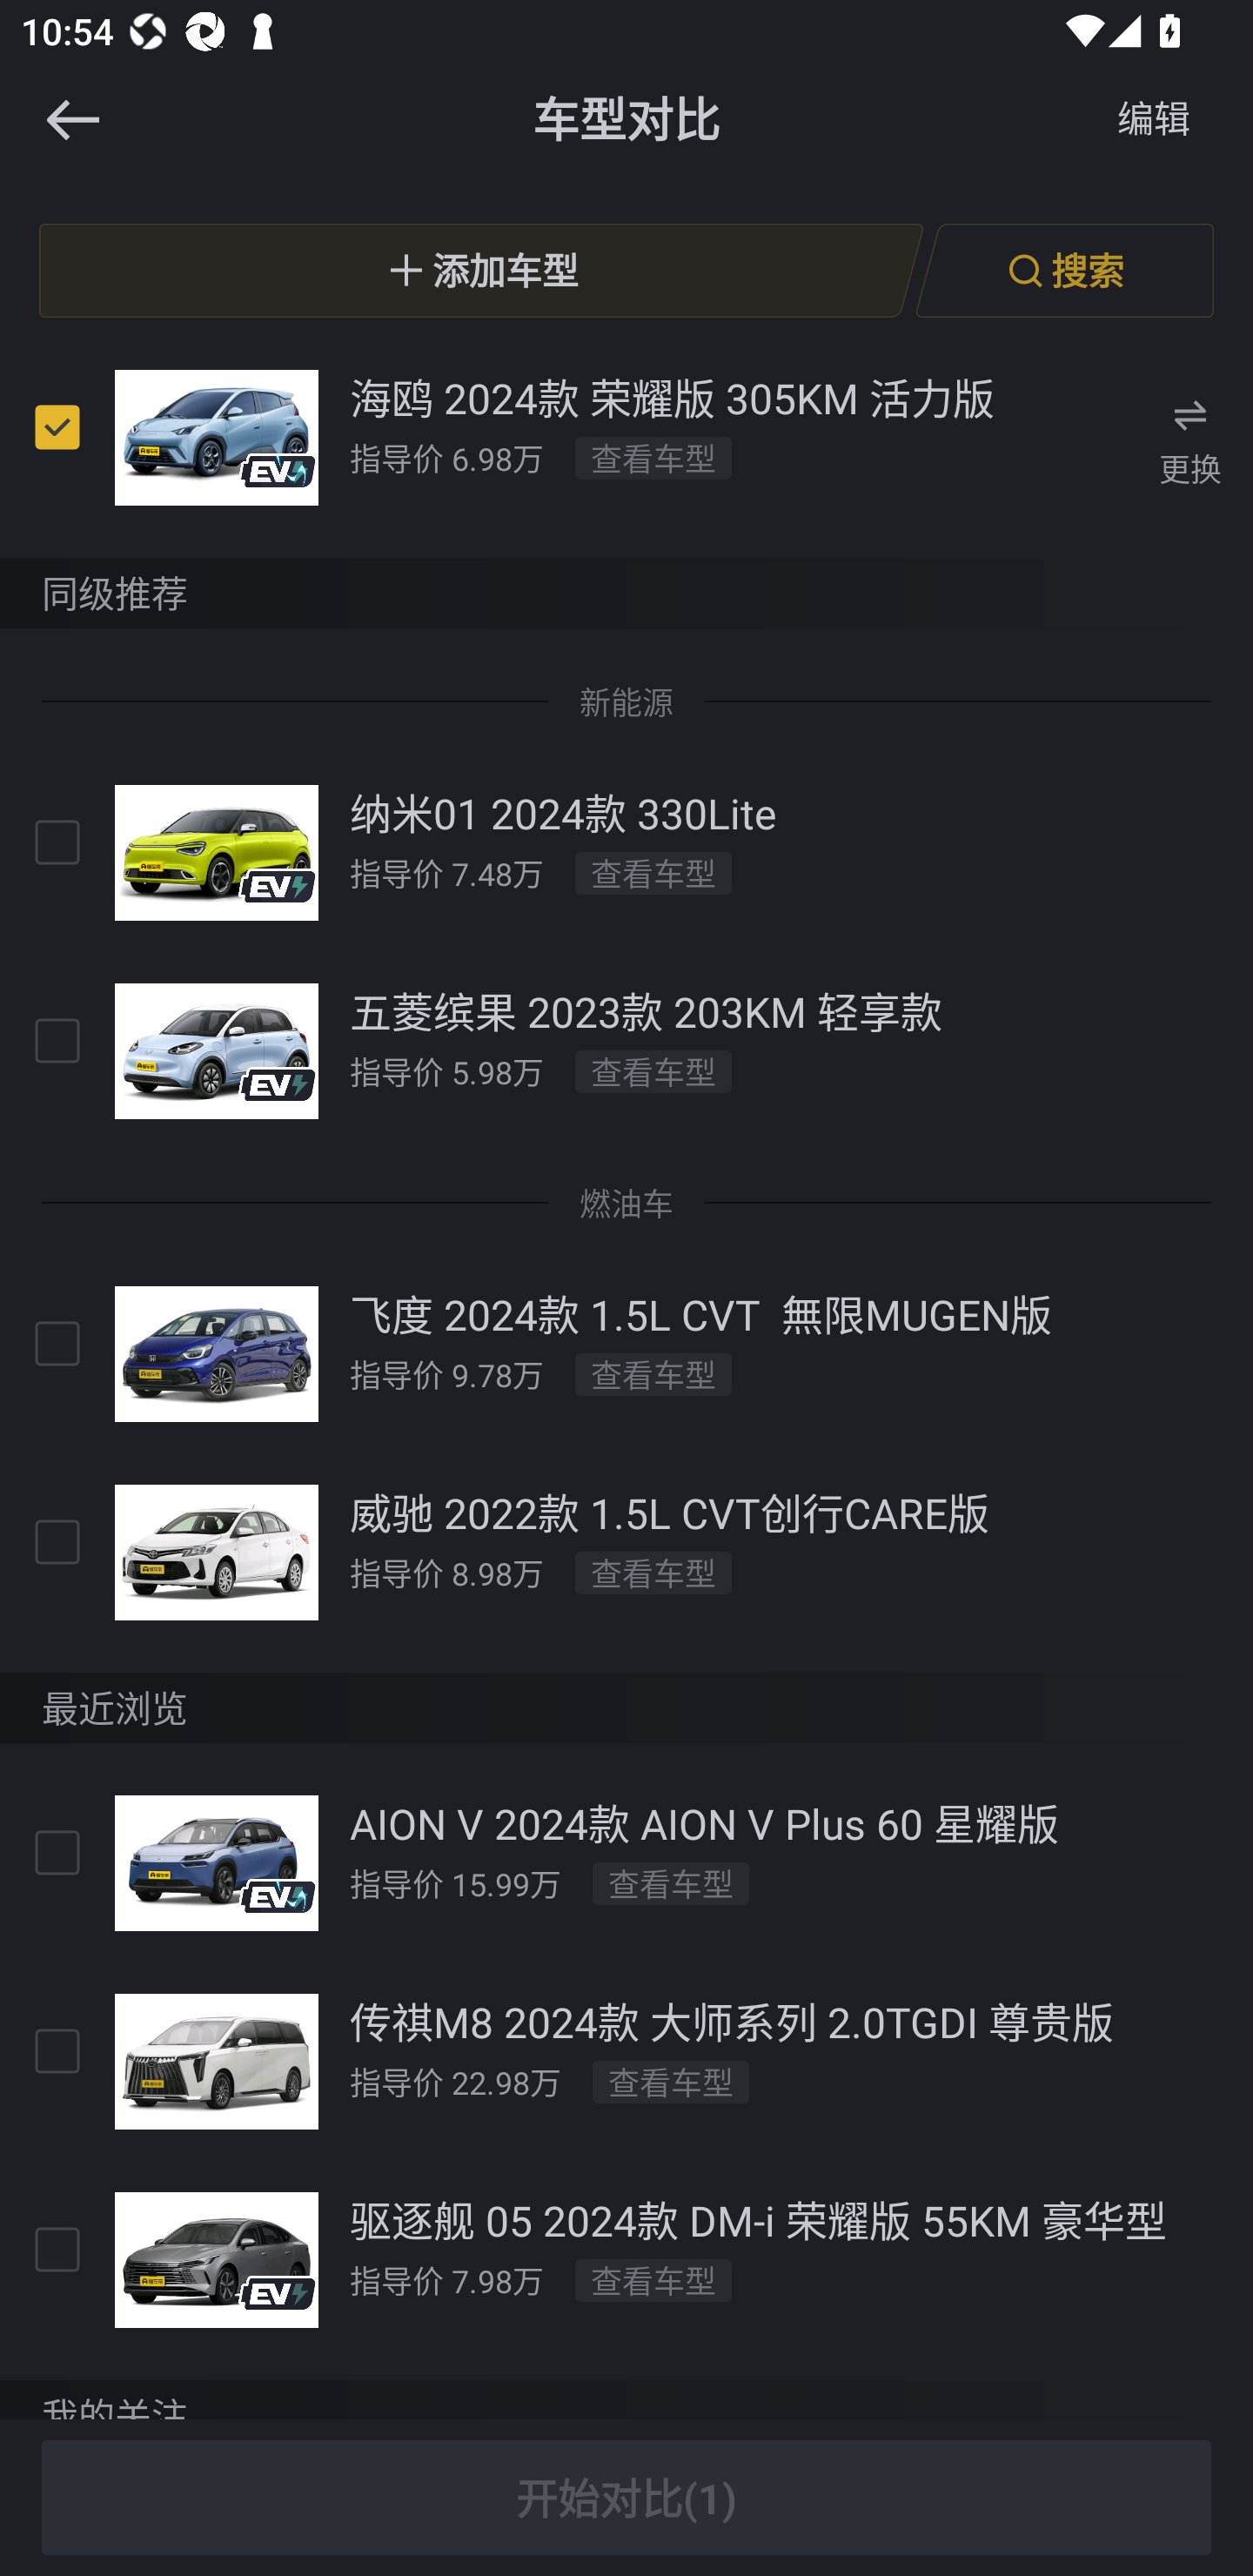 This screenshot has width=1253, height=2576. Describe the element at coordinates (653, 1572) in the screenshot. I see `查看车型` at that location.